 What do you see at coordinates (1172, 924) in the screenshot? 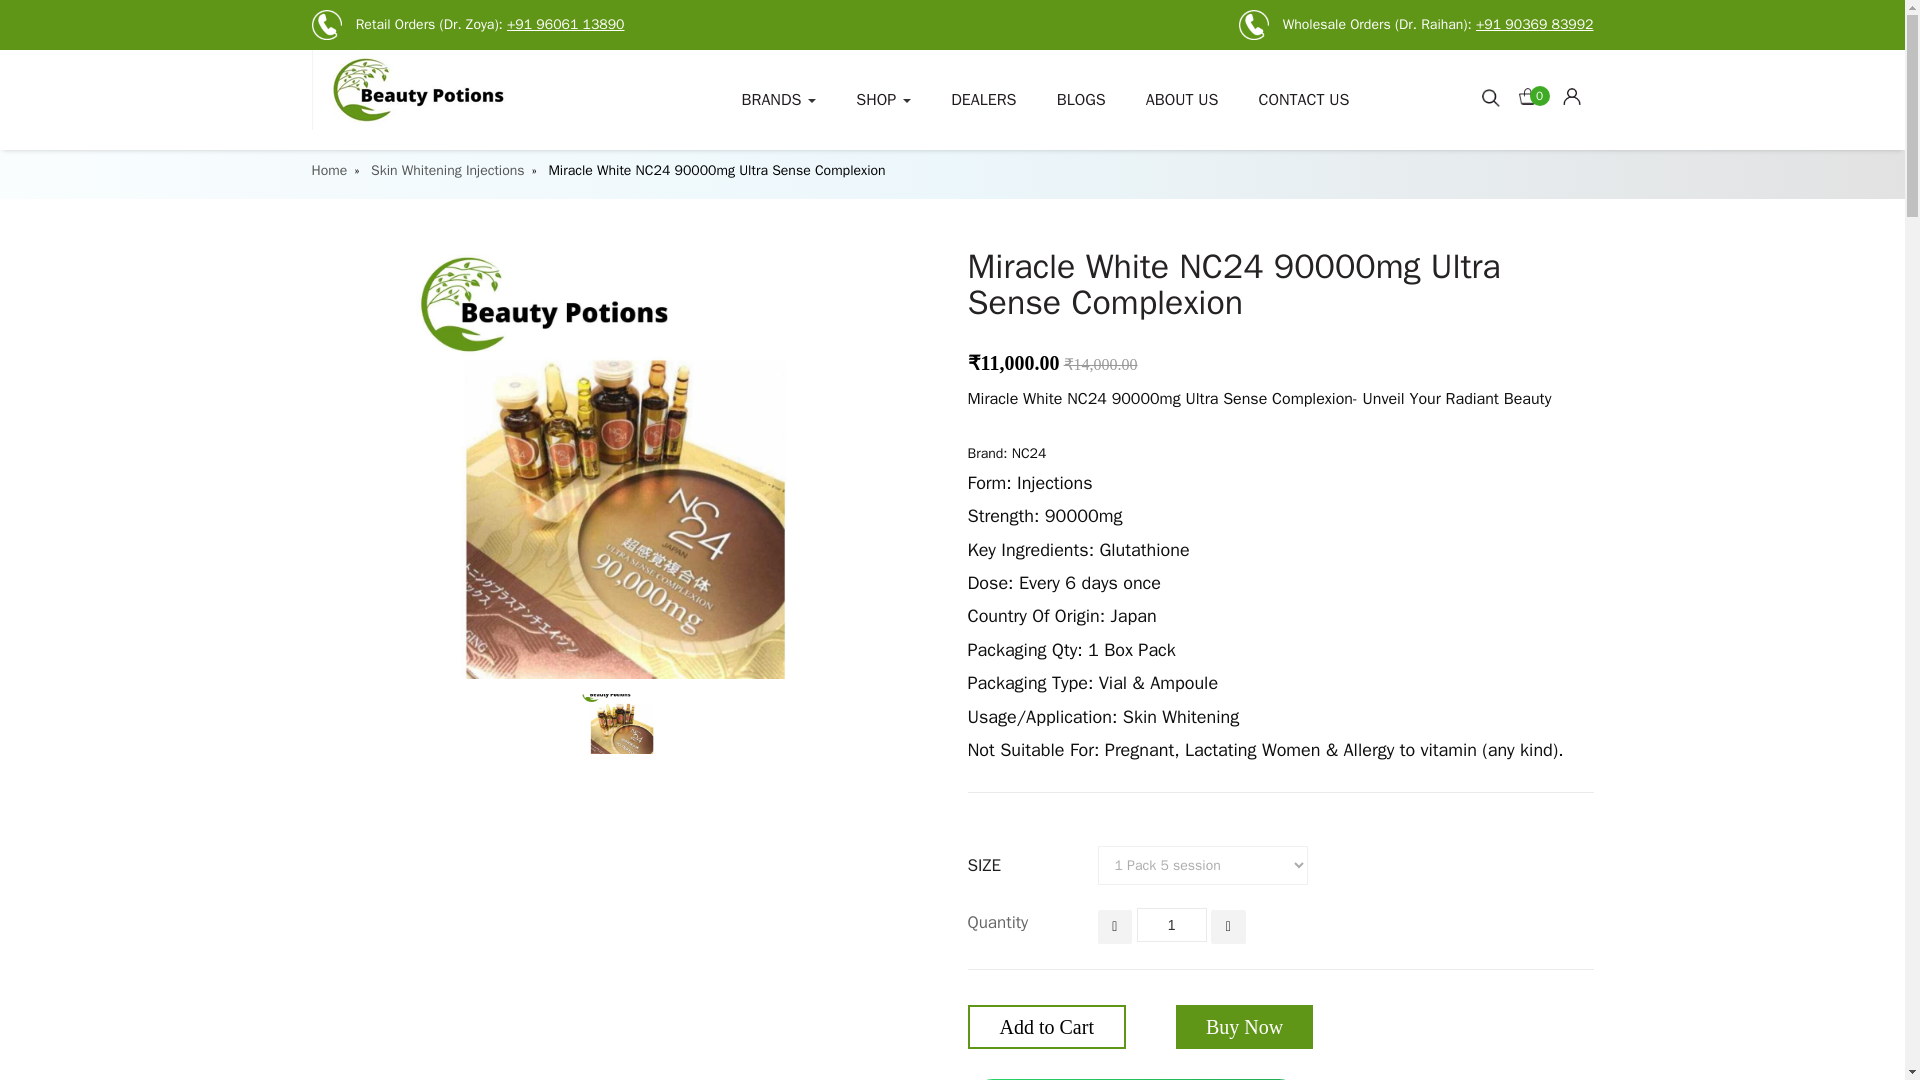
I see `1` at bounding box center [1172, 924].